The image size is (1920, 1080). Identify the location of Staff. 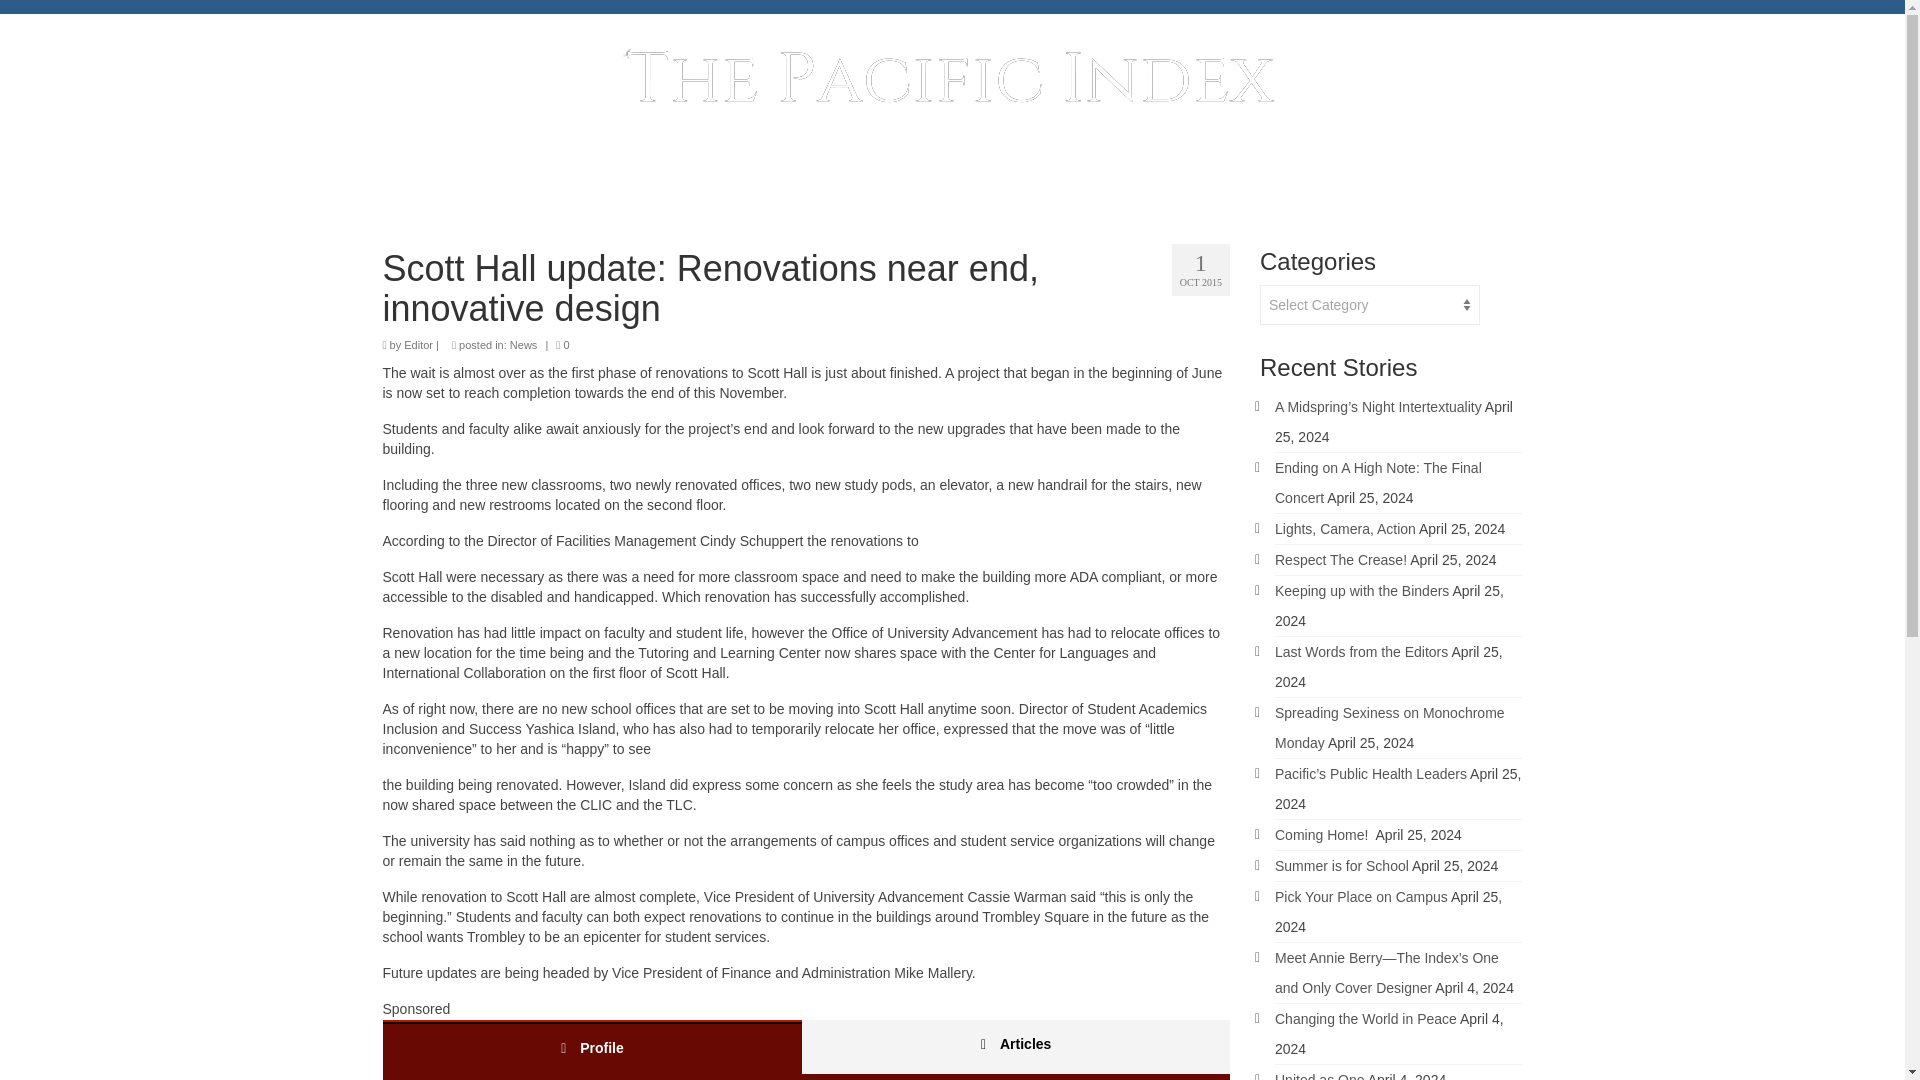
(1176, 179).